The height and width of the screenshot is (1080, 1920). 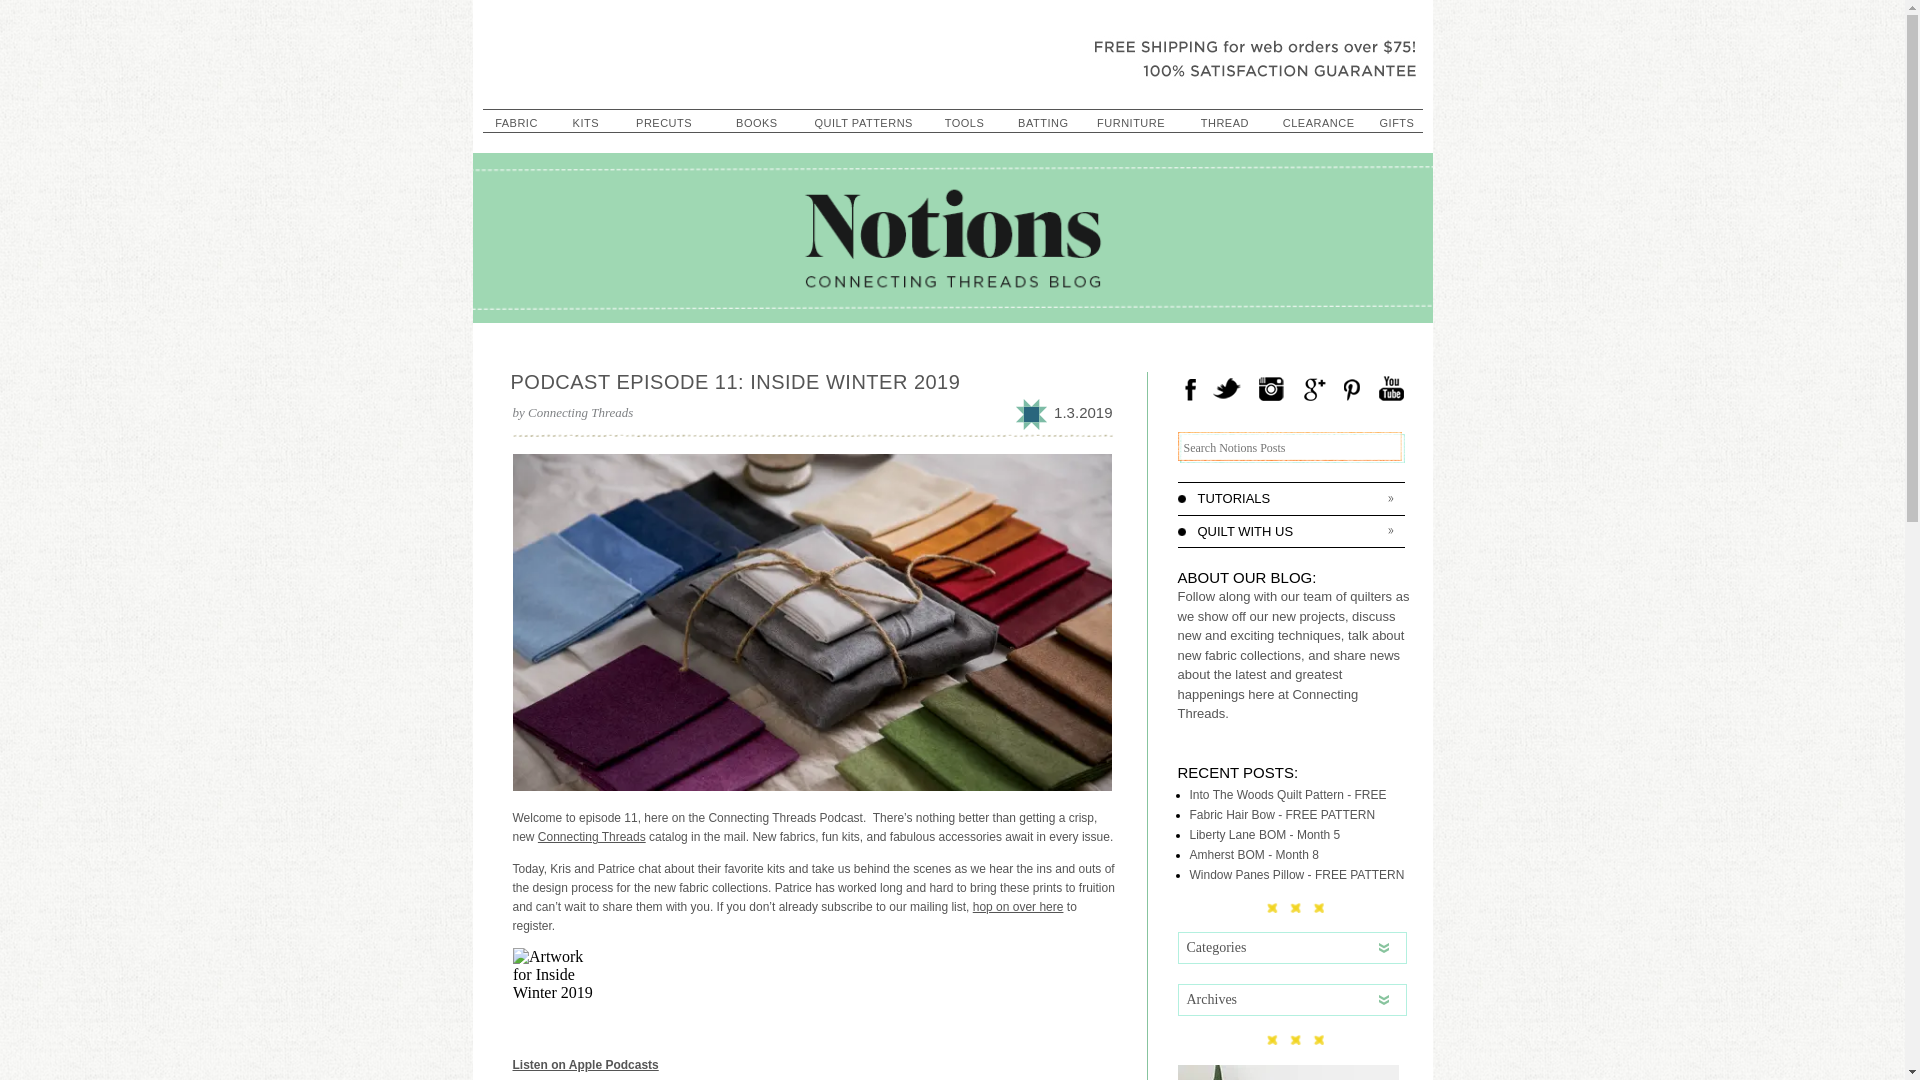 What do you see at coordinates (1298, 875) in the screenshot?
I see `Window Panes Pillow - FREE PATTERN` at bounding box center [1298, 875].